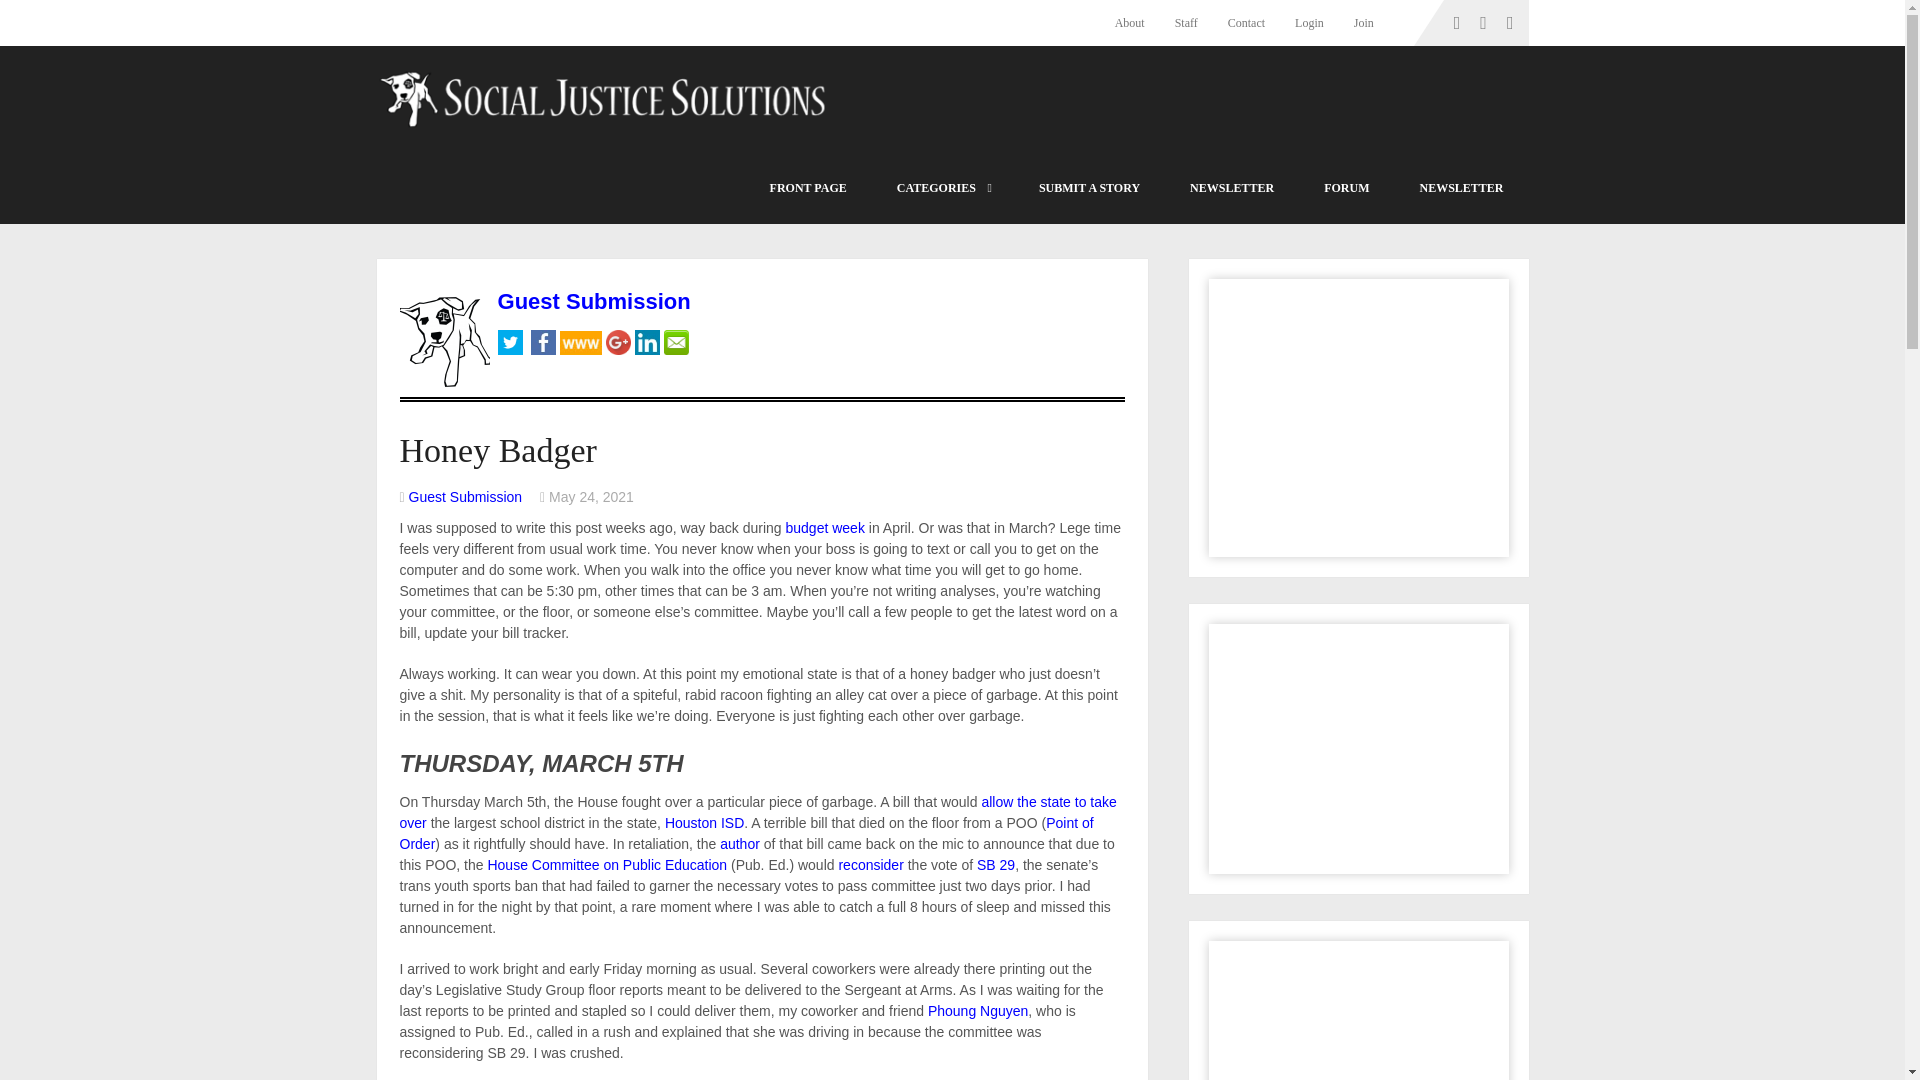 The width and height of the screenshot is (1920, 1080). Describe the element at coordinates (996, 864) in the screenshot. I see `SB 29` at that location.